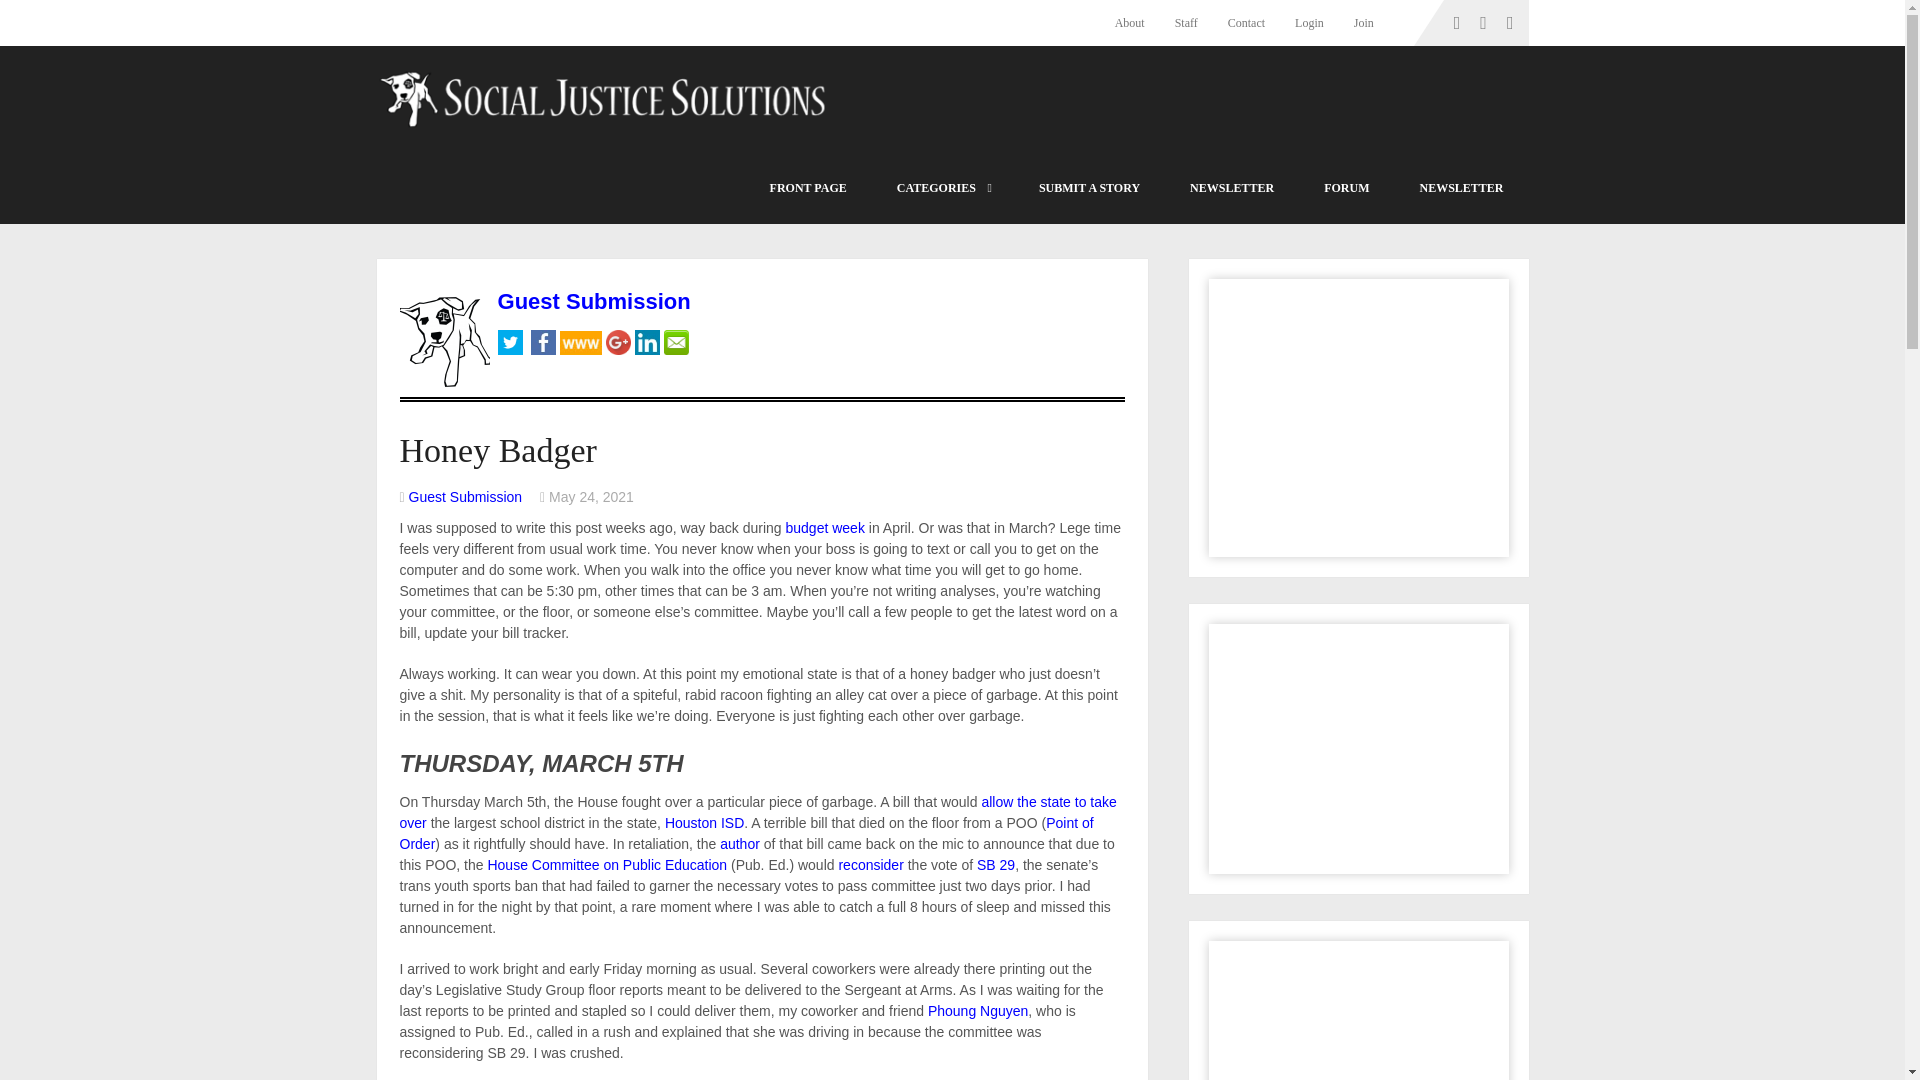 The width and height of the screenshot is (1920, 1080). Describe the element at coordinates (996, 864) in the screenshot. I see `SB 29` at that location.